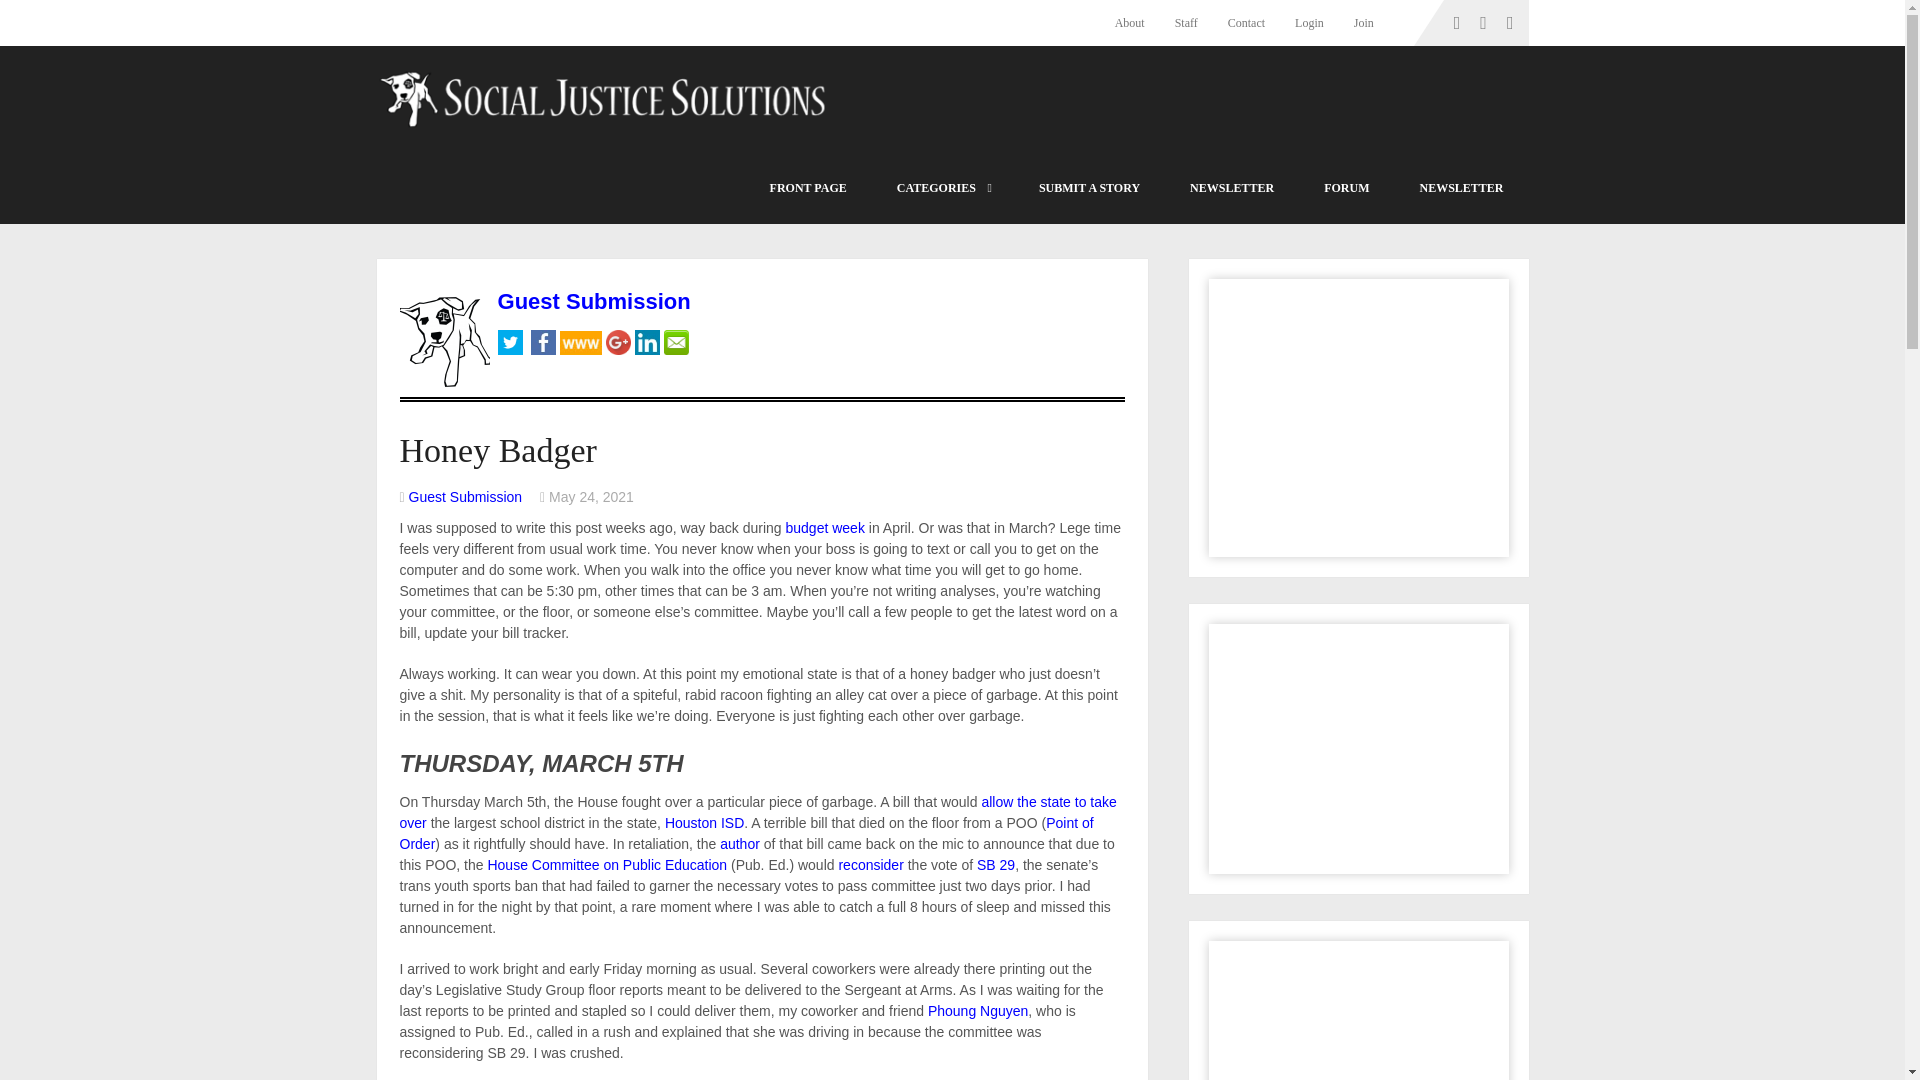 The width and height of the screenshot is (1920, 1080). Describe the element at coordinates (996, 864) in the screenshot. I see `SB 29` at that location.